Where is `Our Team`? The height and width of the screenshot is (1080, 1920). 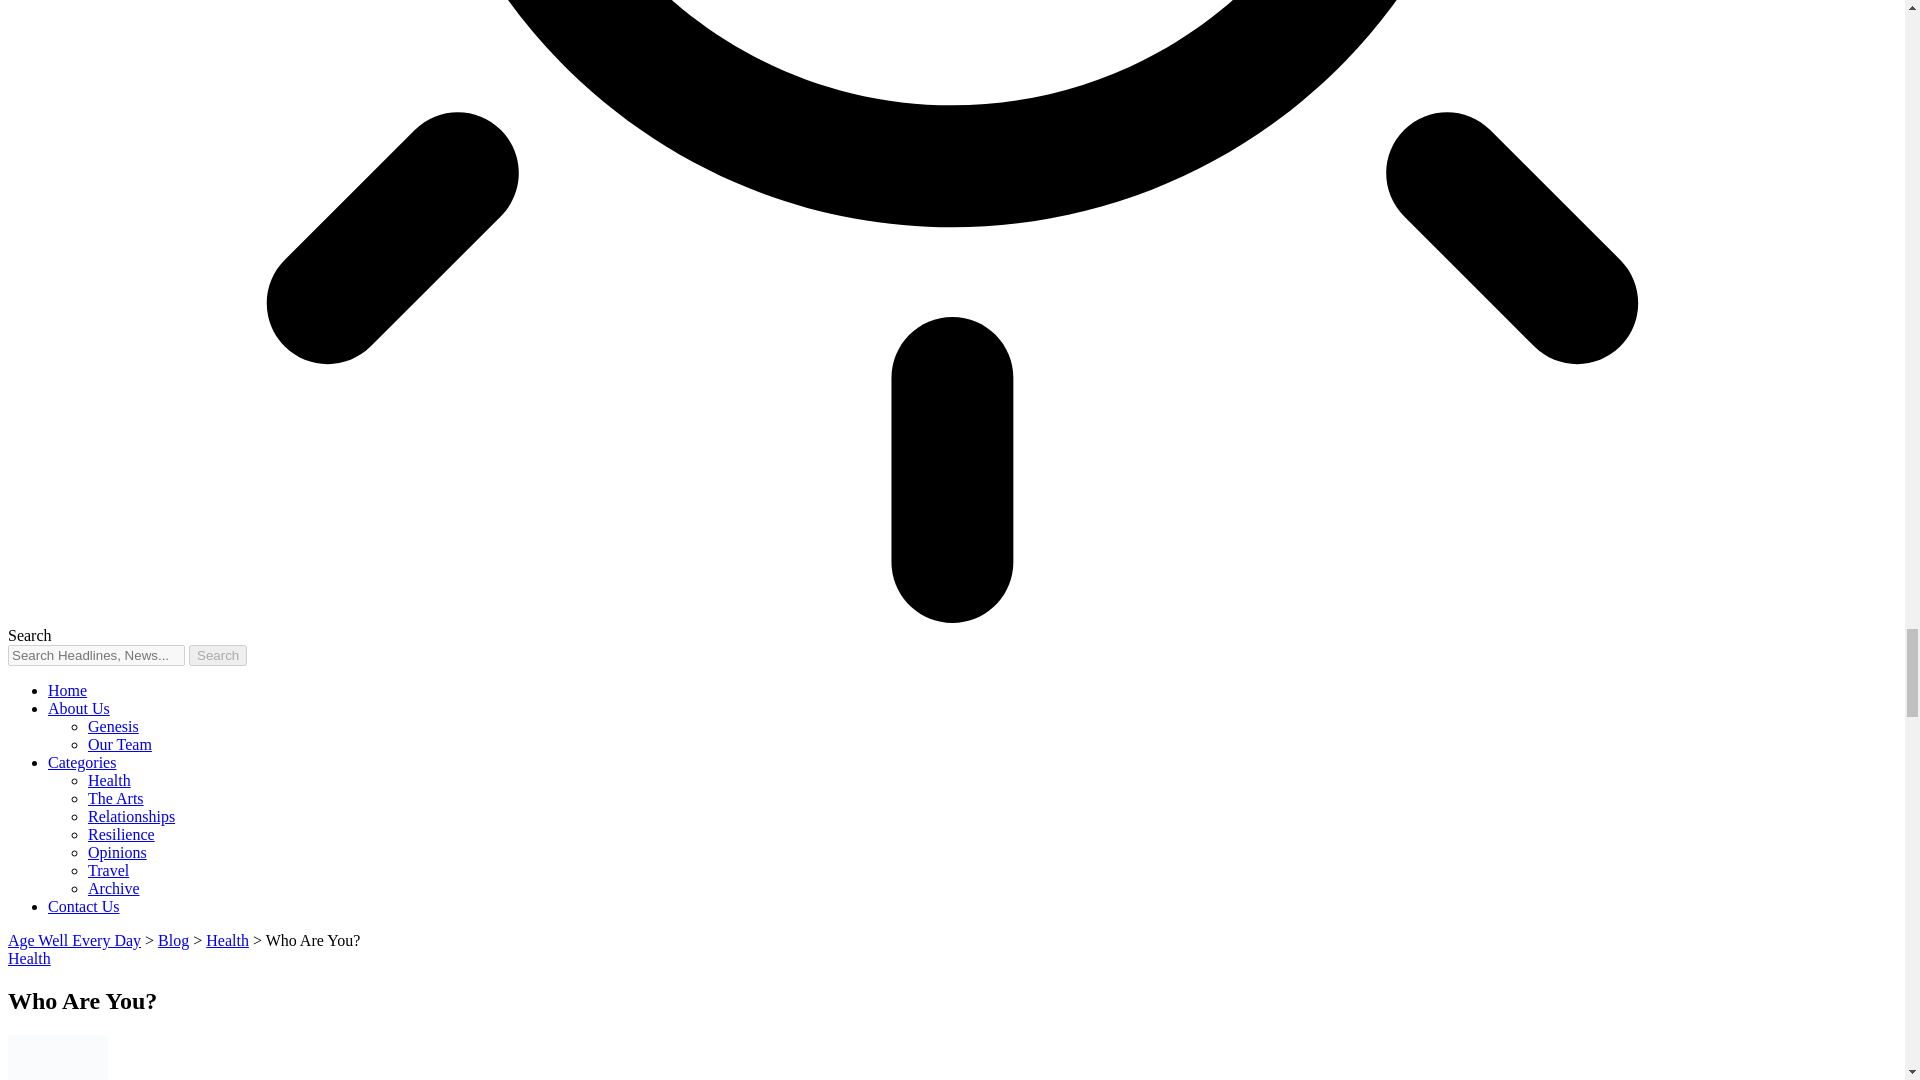 Our Team is located at coordinates (120, 744).